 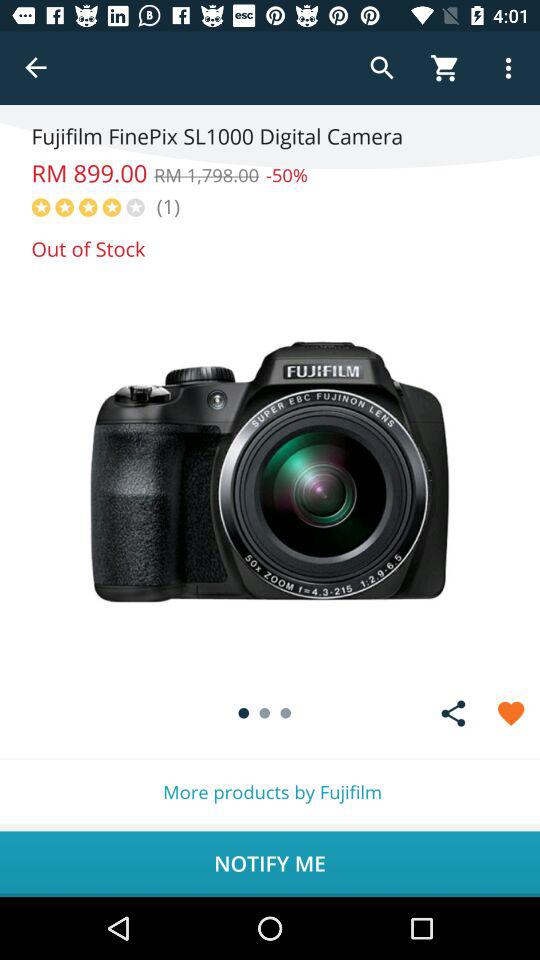 I want to click on go to previous, so click(x=36, y=68).